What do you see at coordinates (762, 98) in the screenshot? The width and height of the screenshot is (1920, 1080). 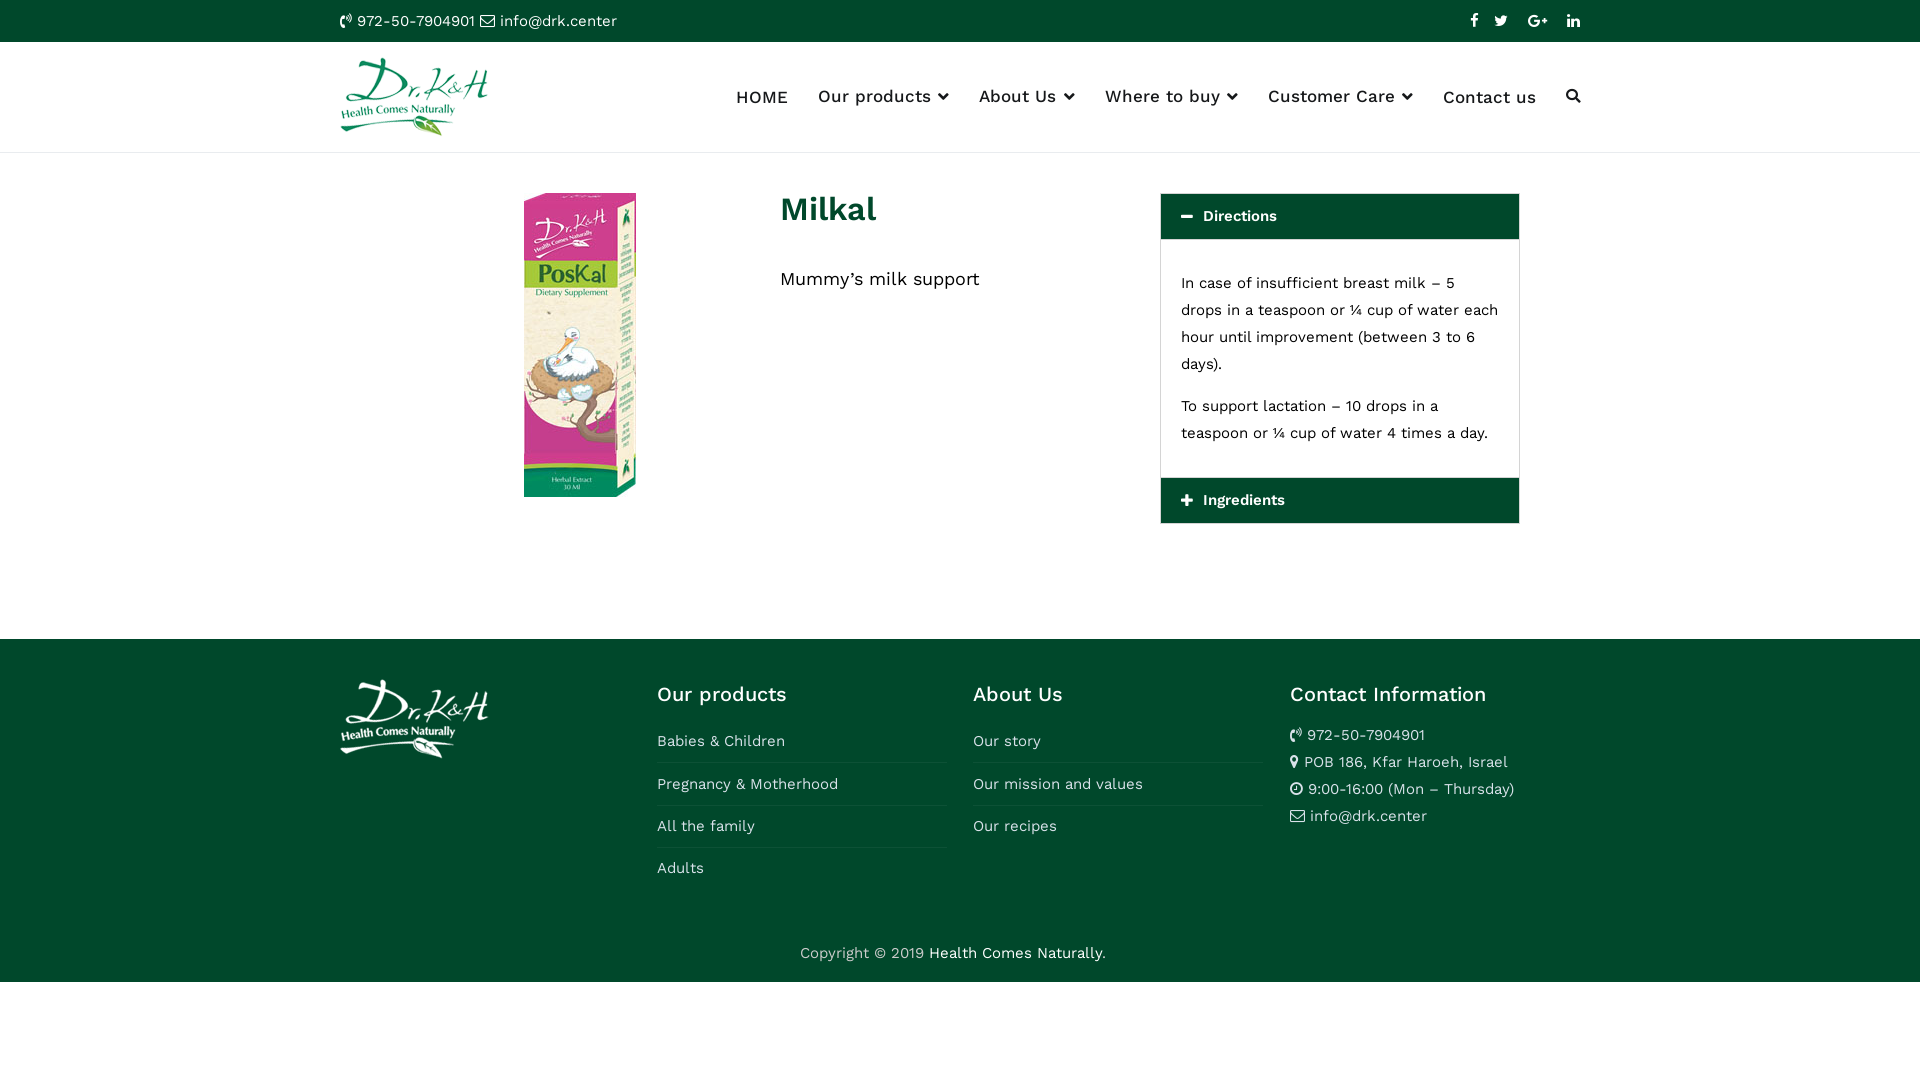 I see `HOME` at bounding box center [762, 98].